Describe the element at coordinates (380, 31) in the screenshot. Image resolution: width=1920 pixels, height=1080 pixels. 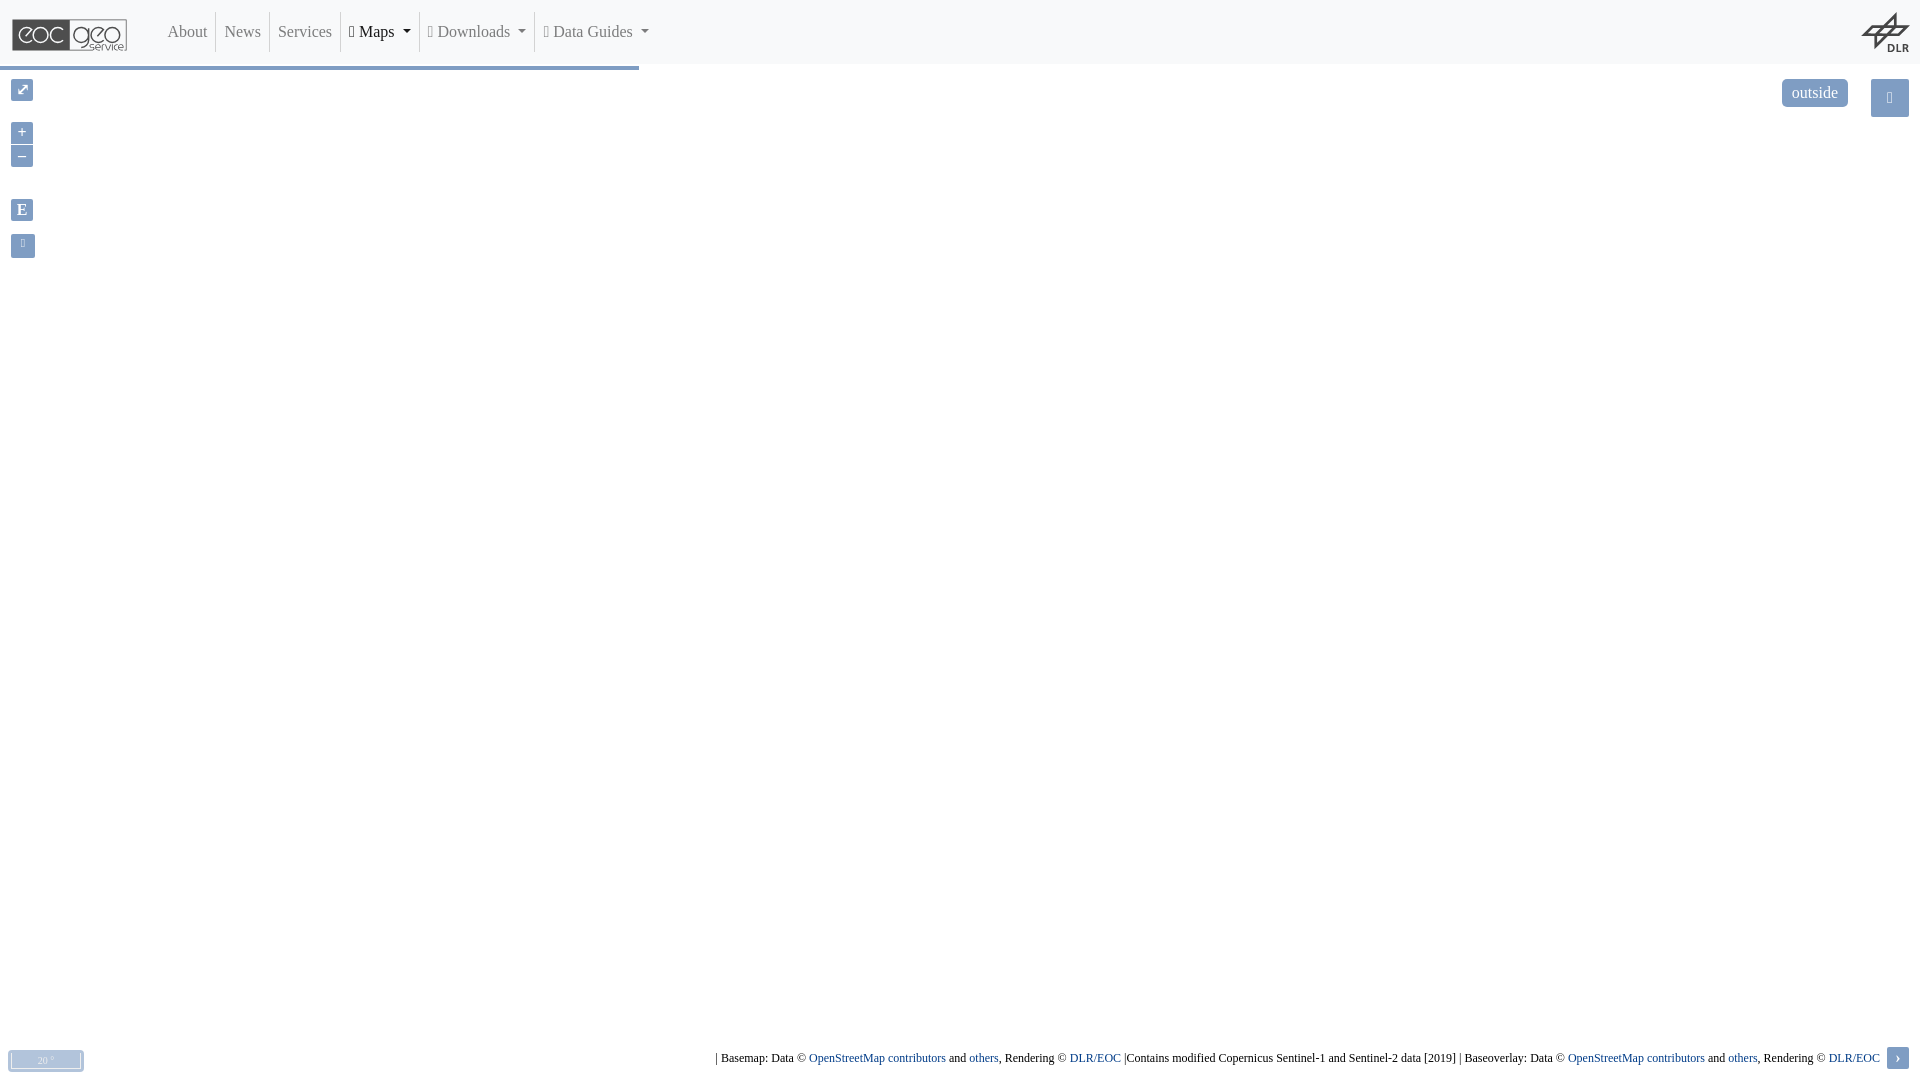
I see `Maps` at that location.